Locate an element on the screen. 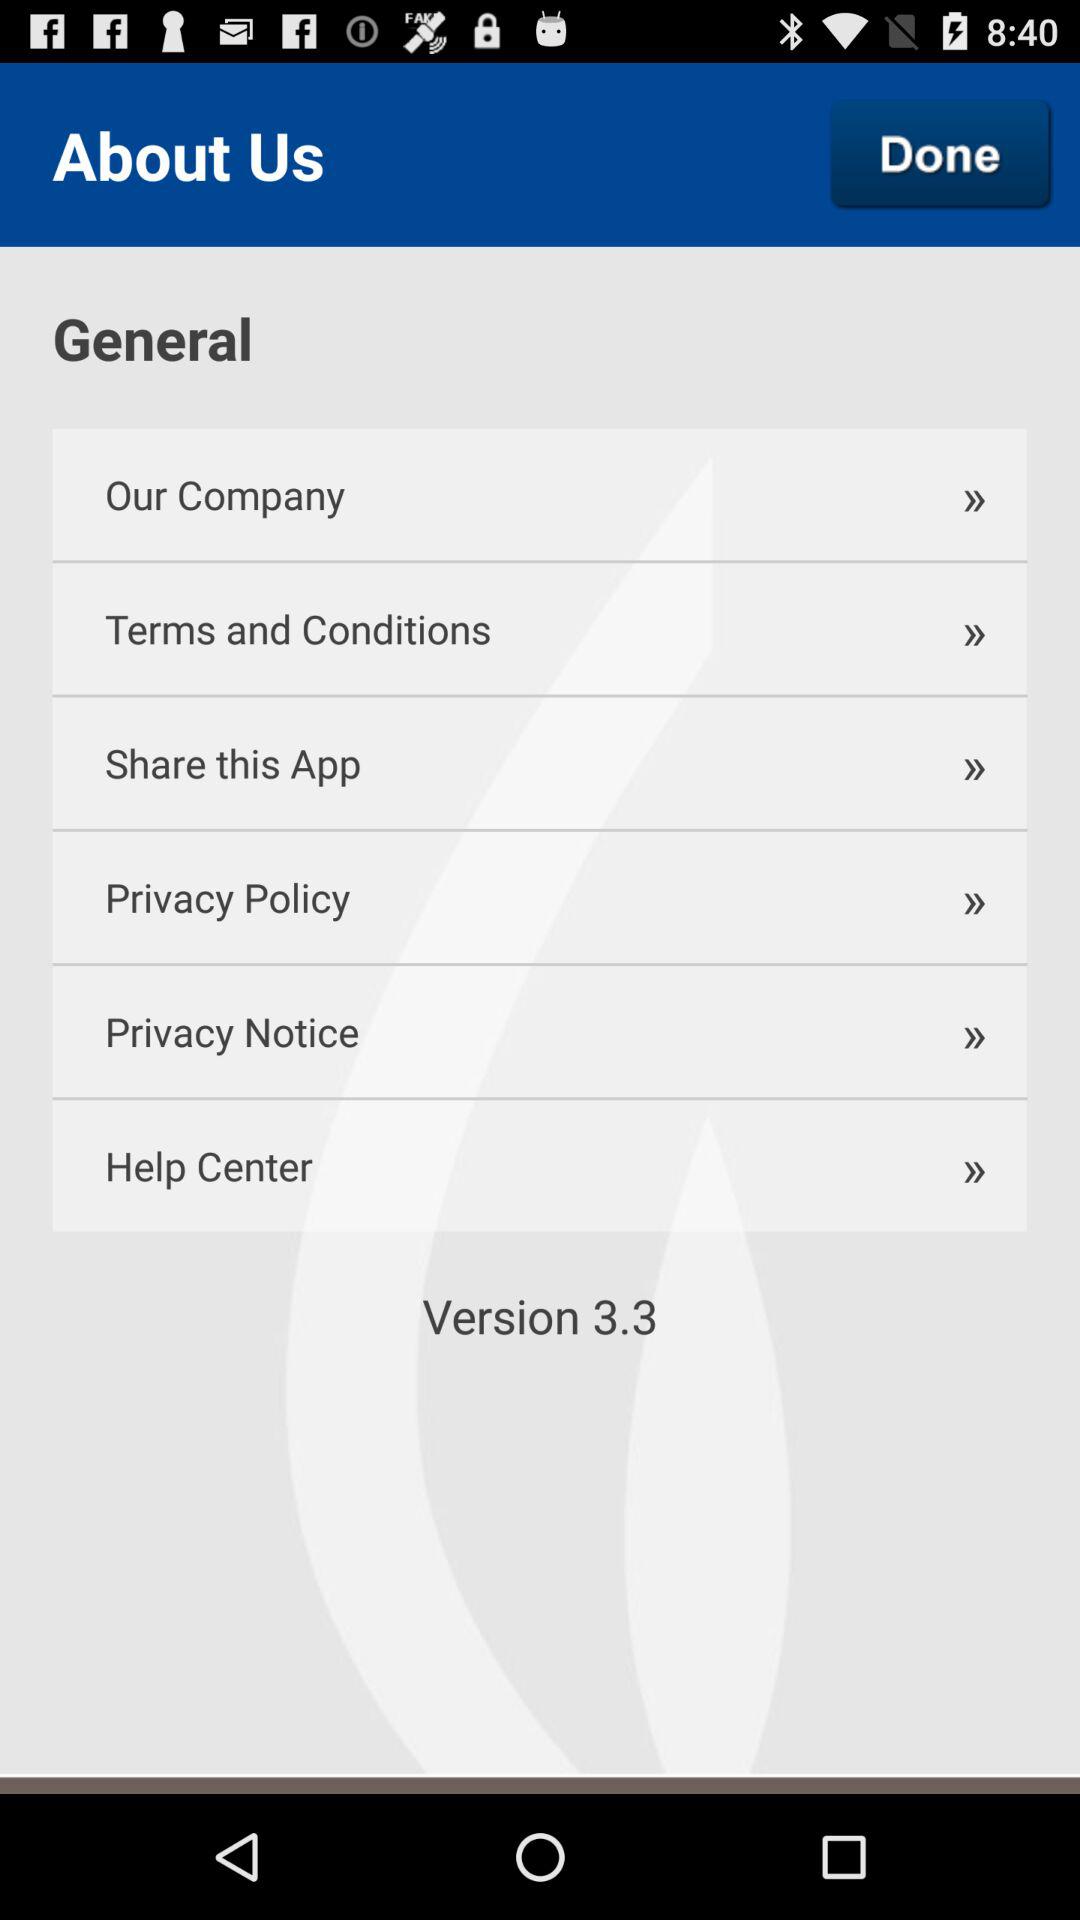  launch the item above the version 3.3 icon is located at coordinates (474, 1166).